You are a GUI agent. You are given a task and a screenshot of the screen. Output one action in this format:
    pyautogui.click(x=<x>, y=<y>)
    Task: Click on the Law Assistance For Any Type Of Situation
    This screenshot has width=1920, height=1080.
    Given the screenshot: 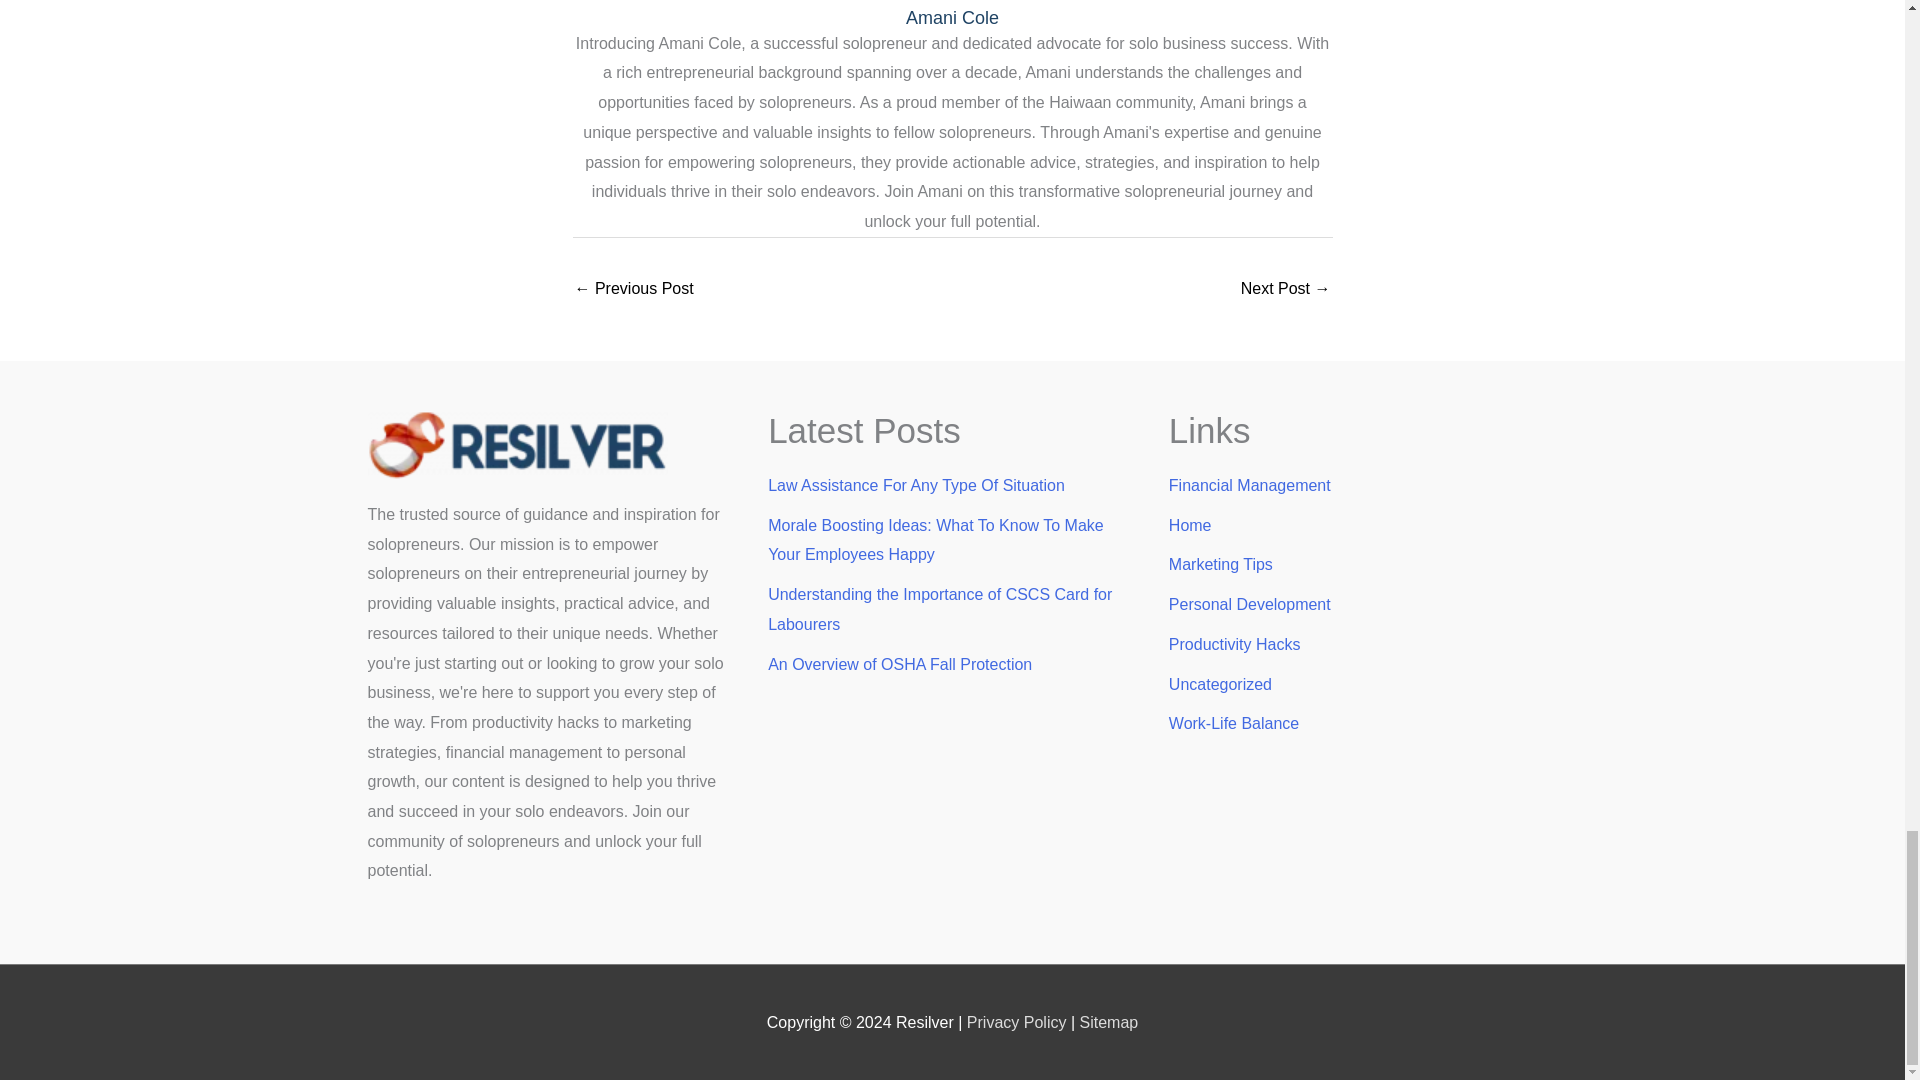 What is the action you would take?
    pyautogui.click(x=916, y=485)
    